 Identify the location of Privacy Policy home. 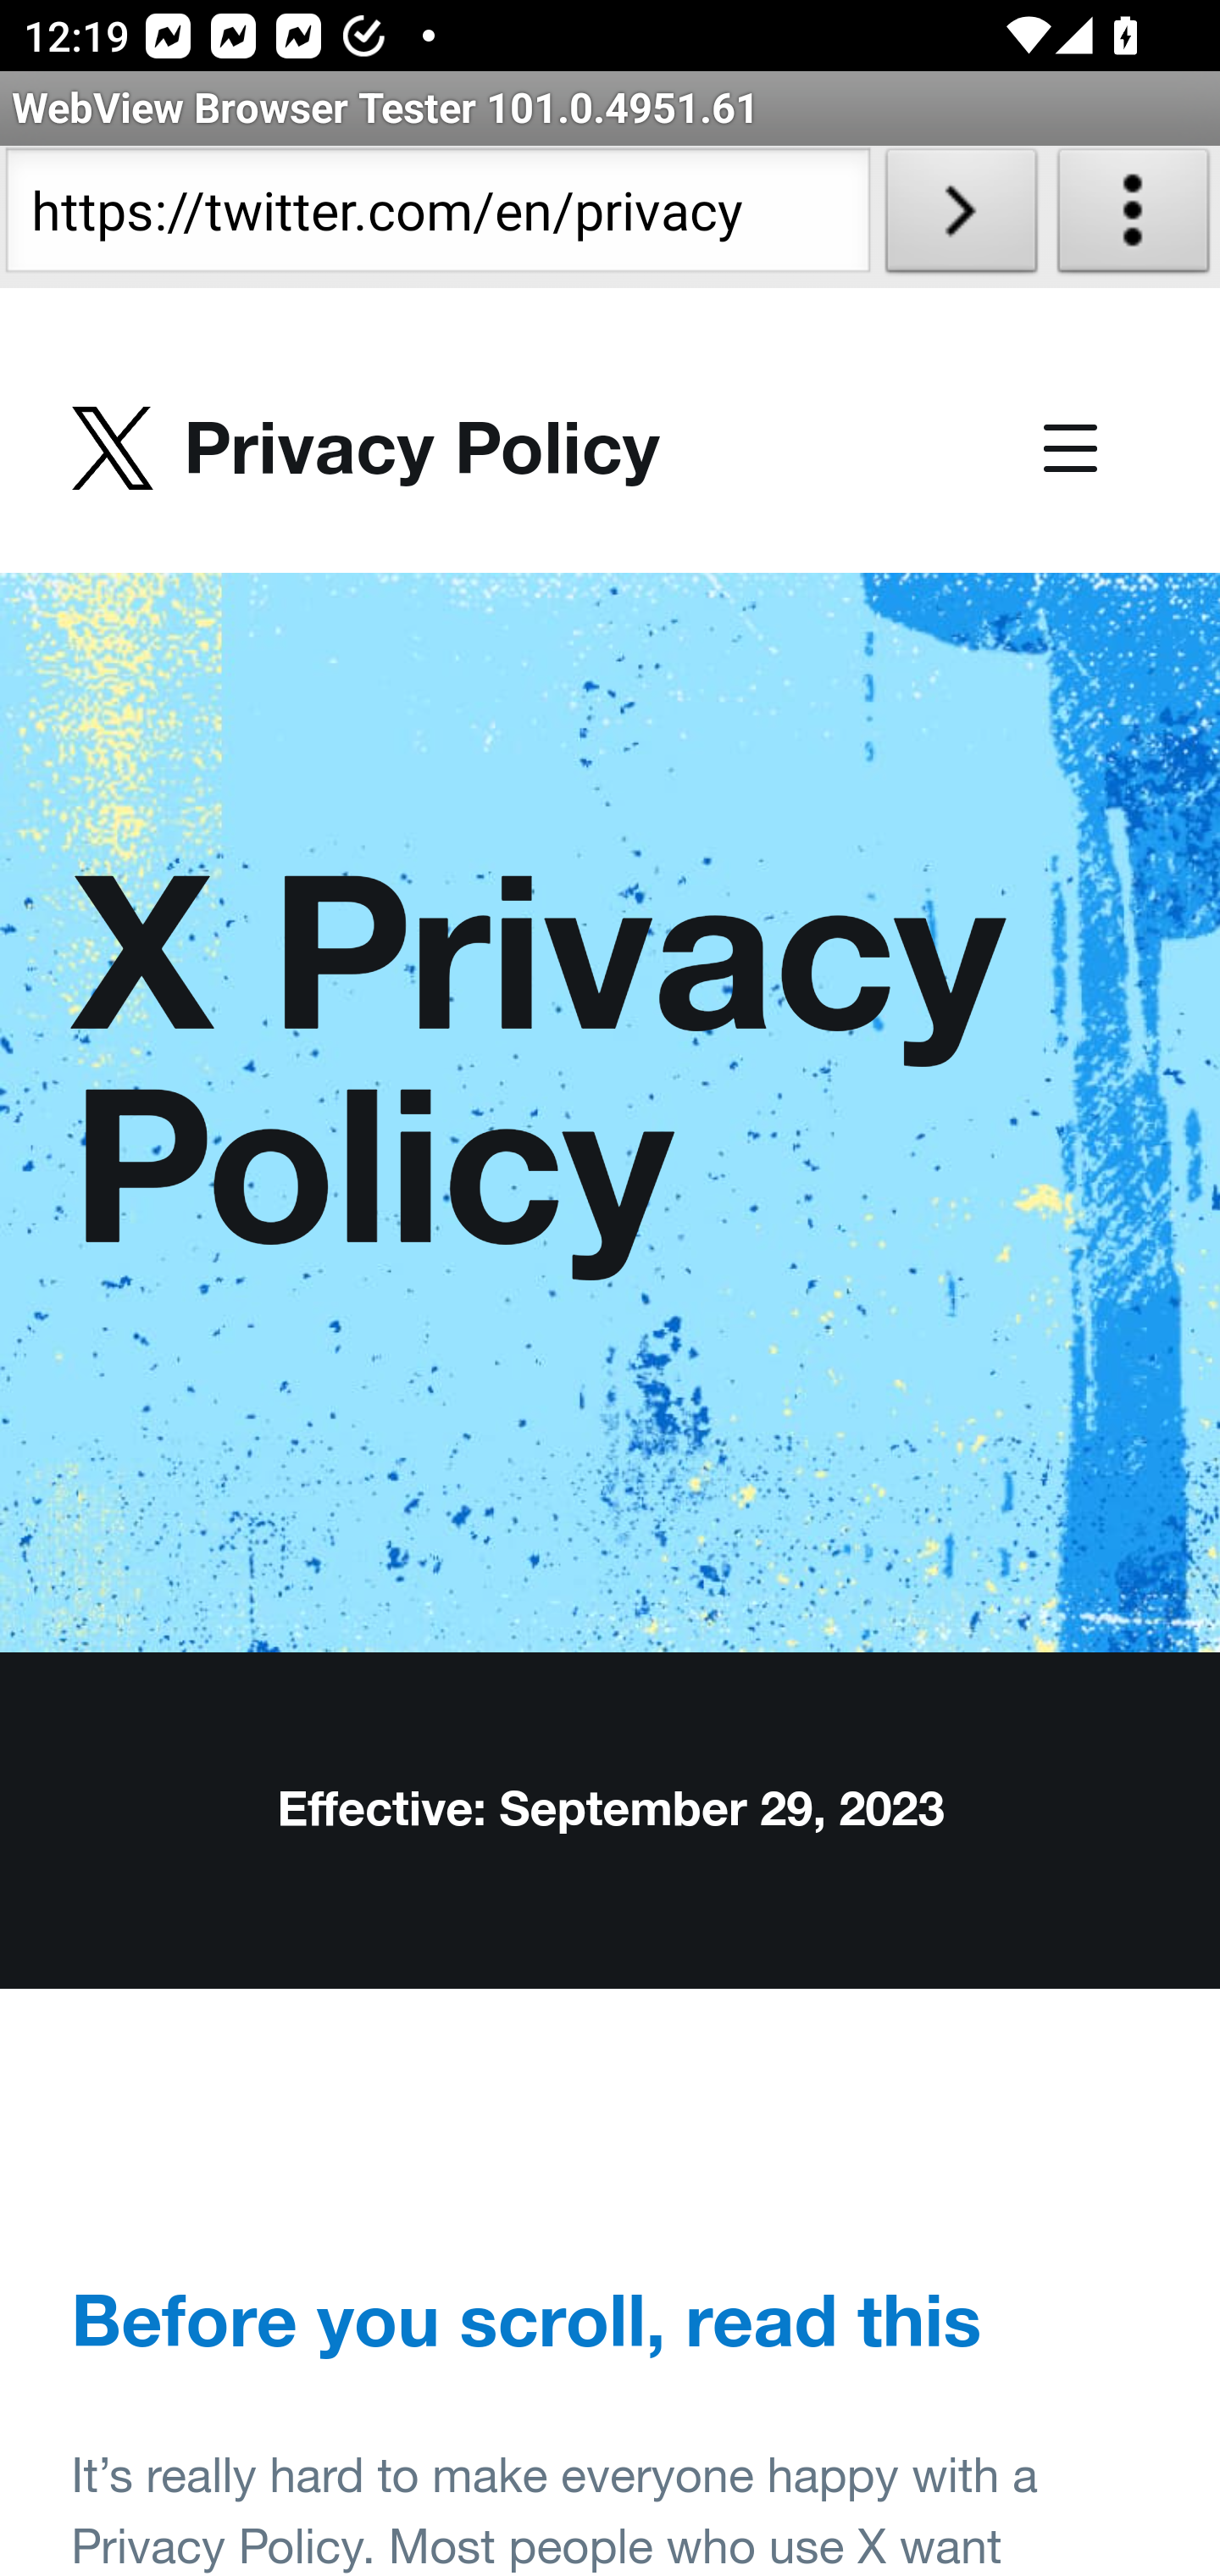
(366, 447).